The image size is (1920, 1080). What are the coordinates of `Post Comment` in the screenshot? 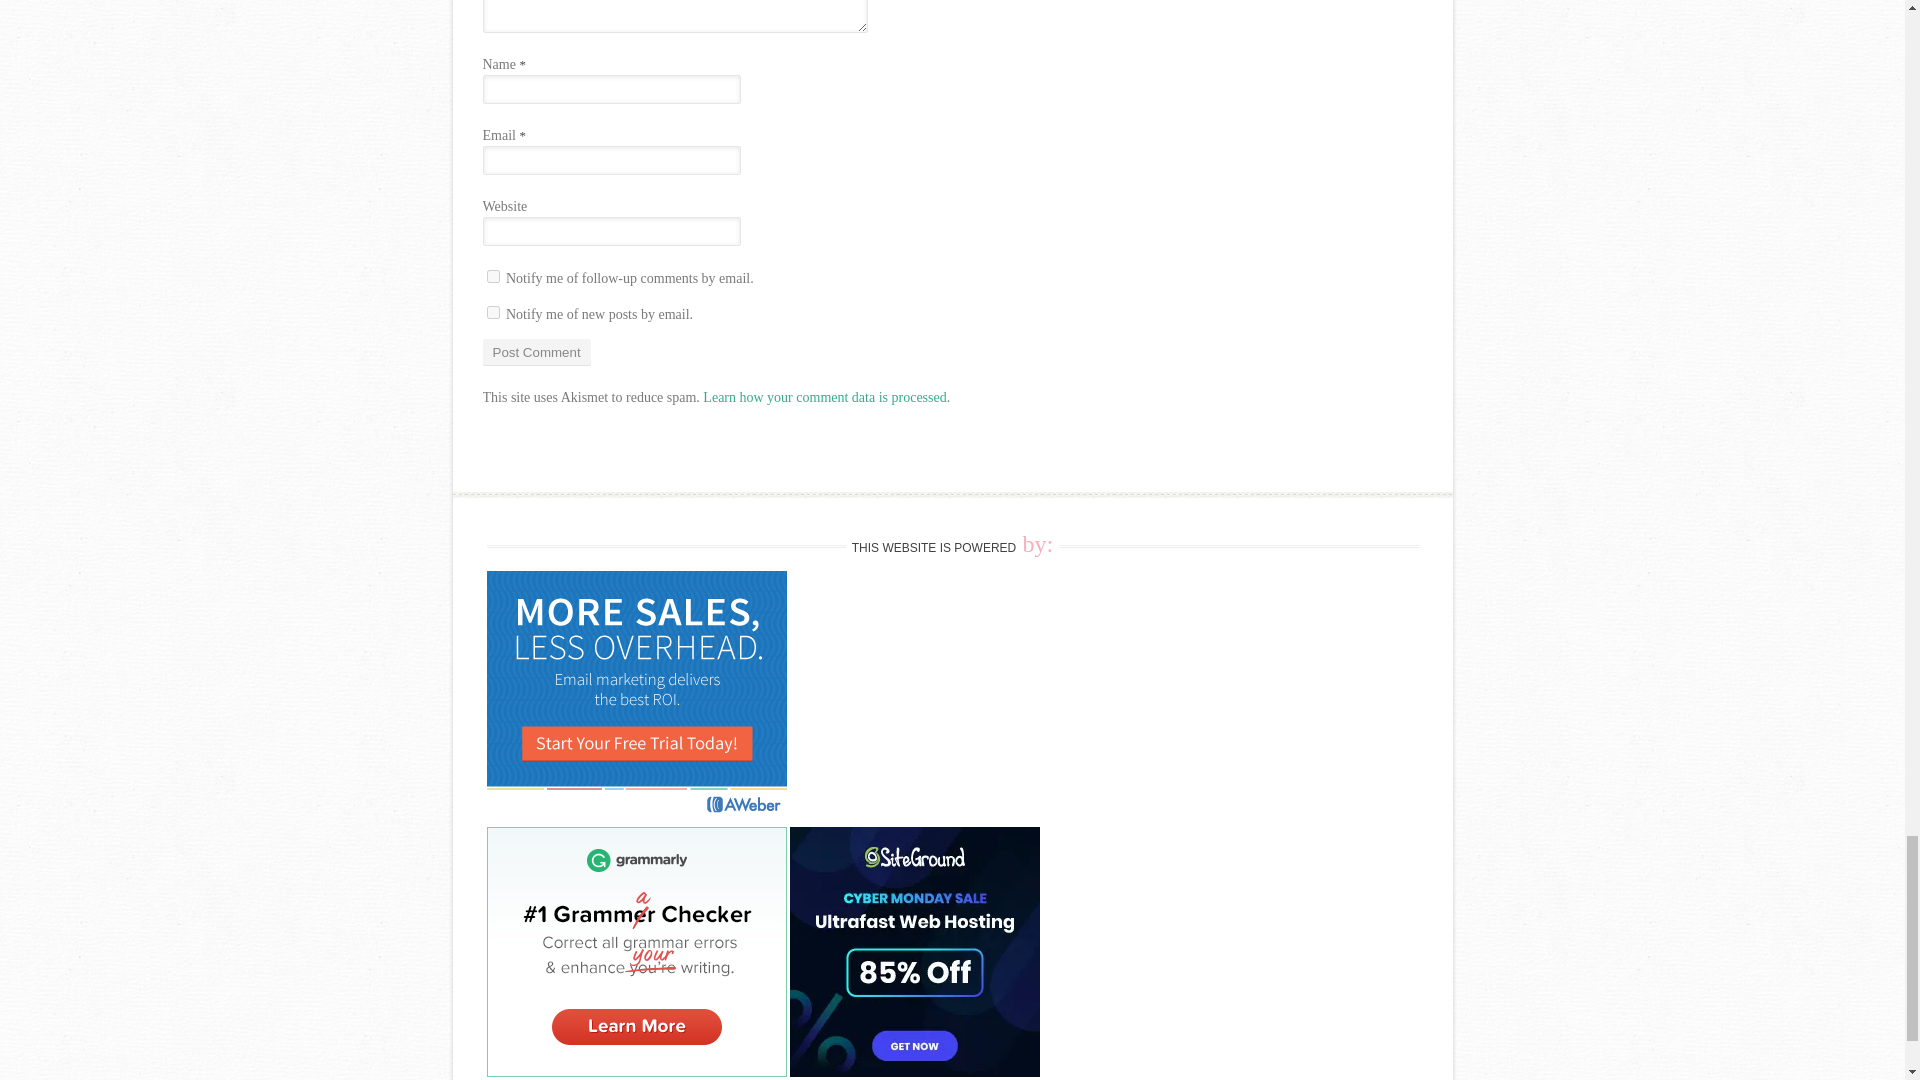 It's located at (535, 352).